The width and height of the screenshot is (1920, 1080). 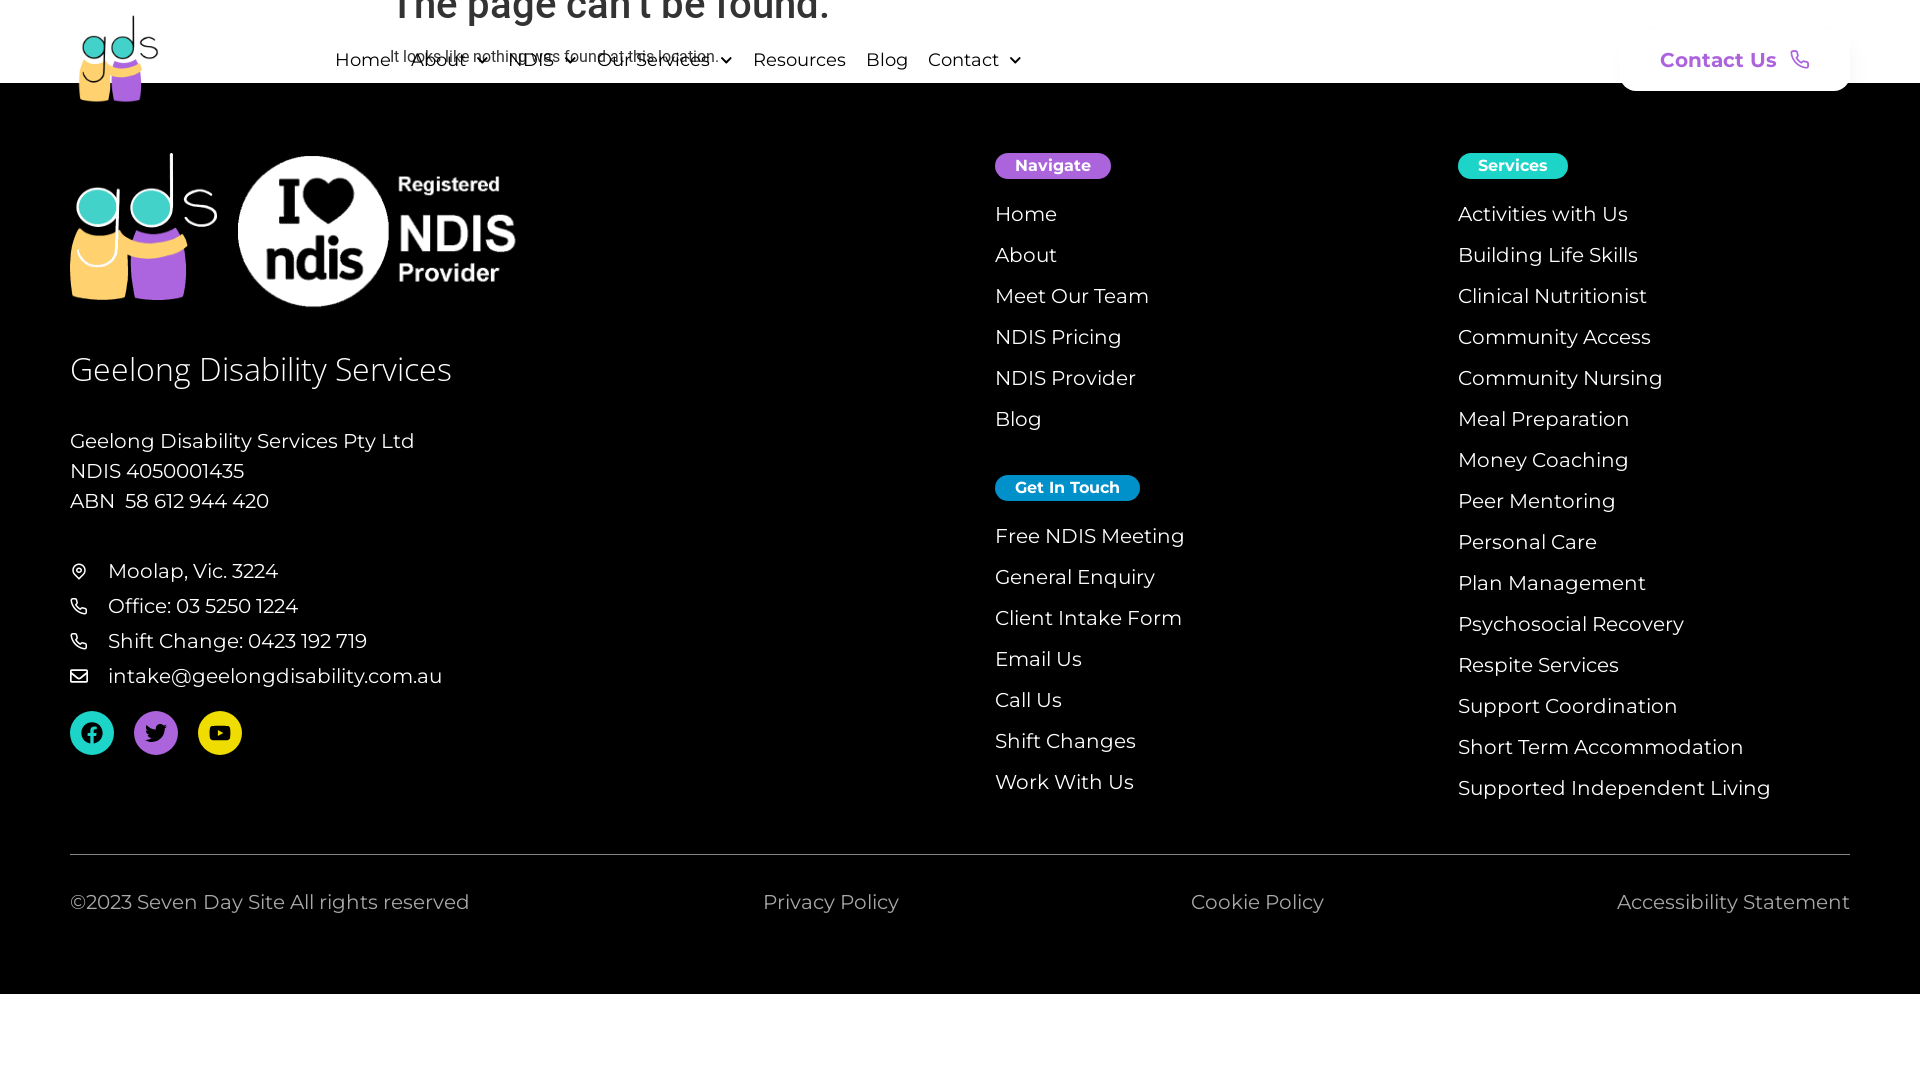 I want to click on Shift Change: 0423 192 719, so click(x=532, y=641).